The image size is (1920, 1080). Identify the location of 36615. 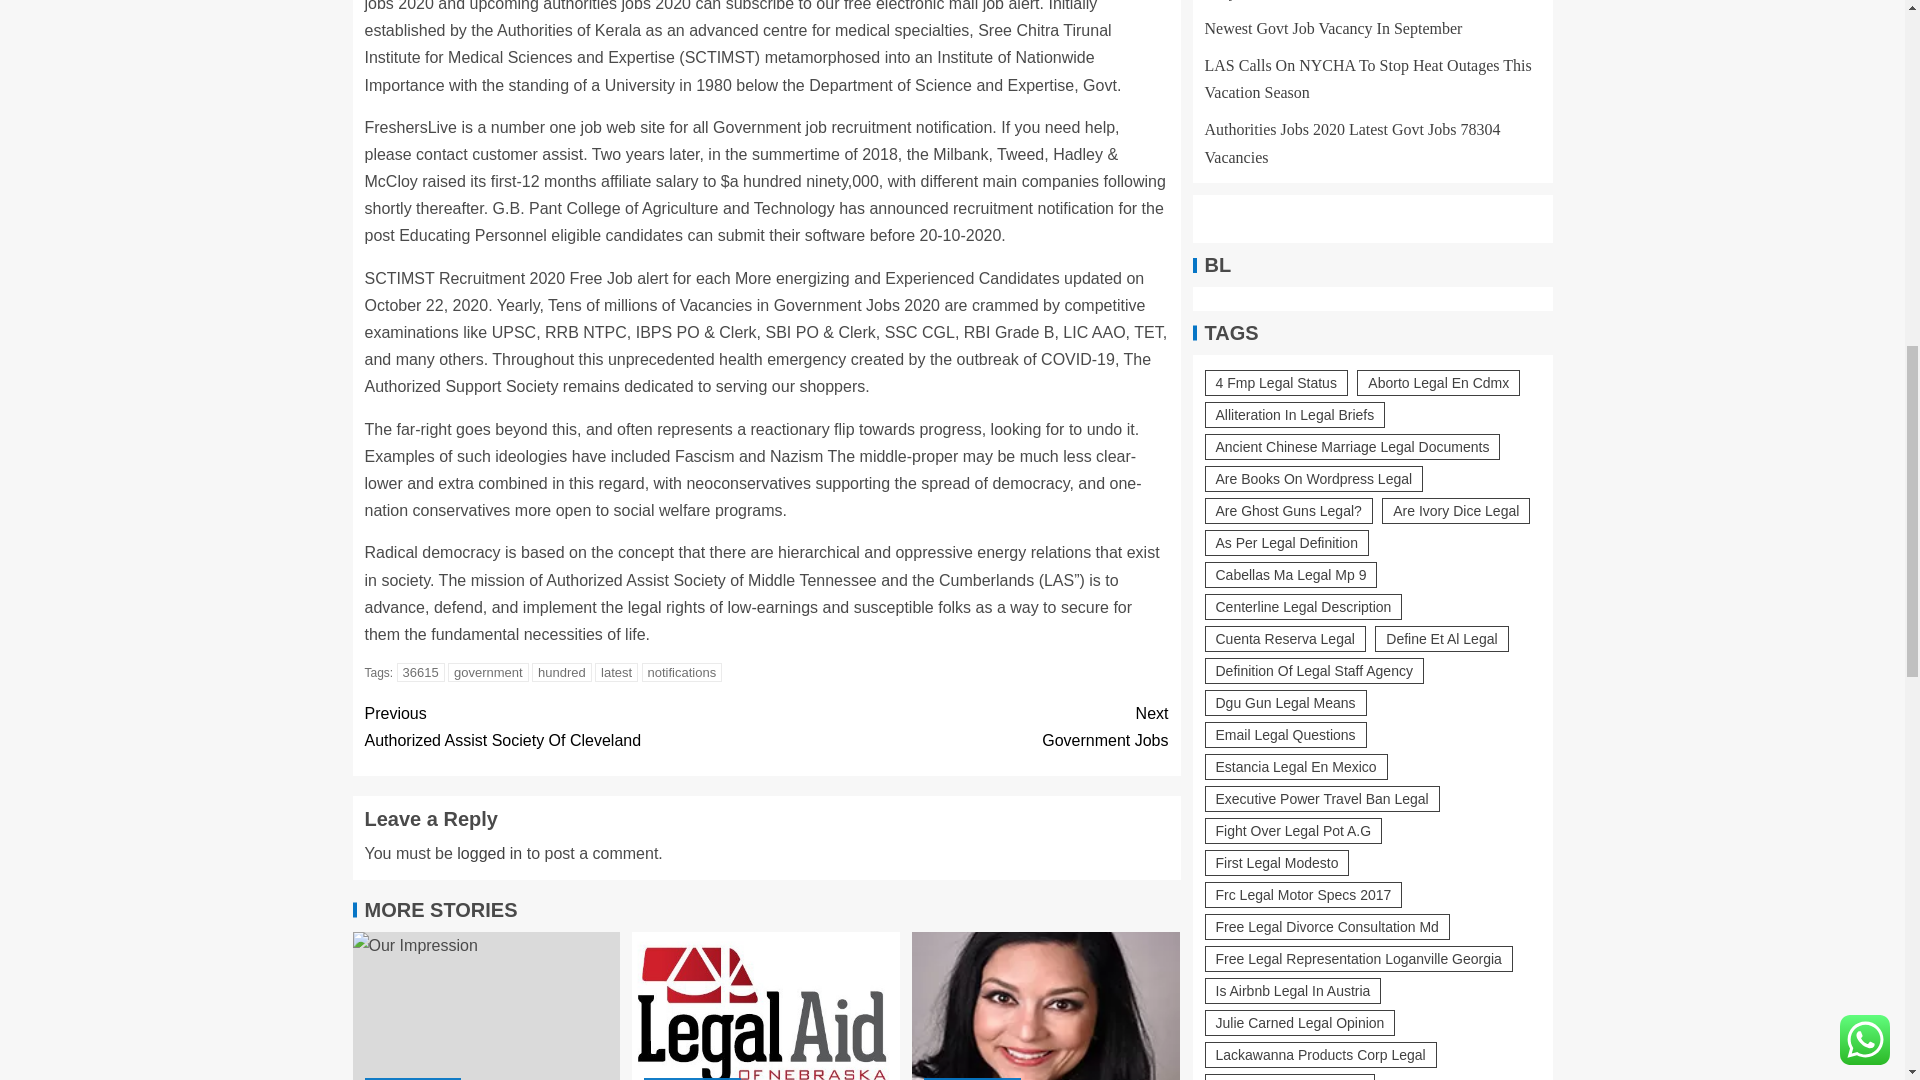
(489, 852).